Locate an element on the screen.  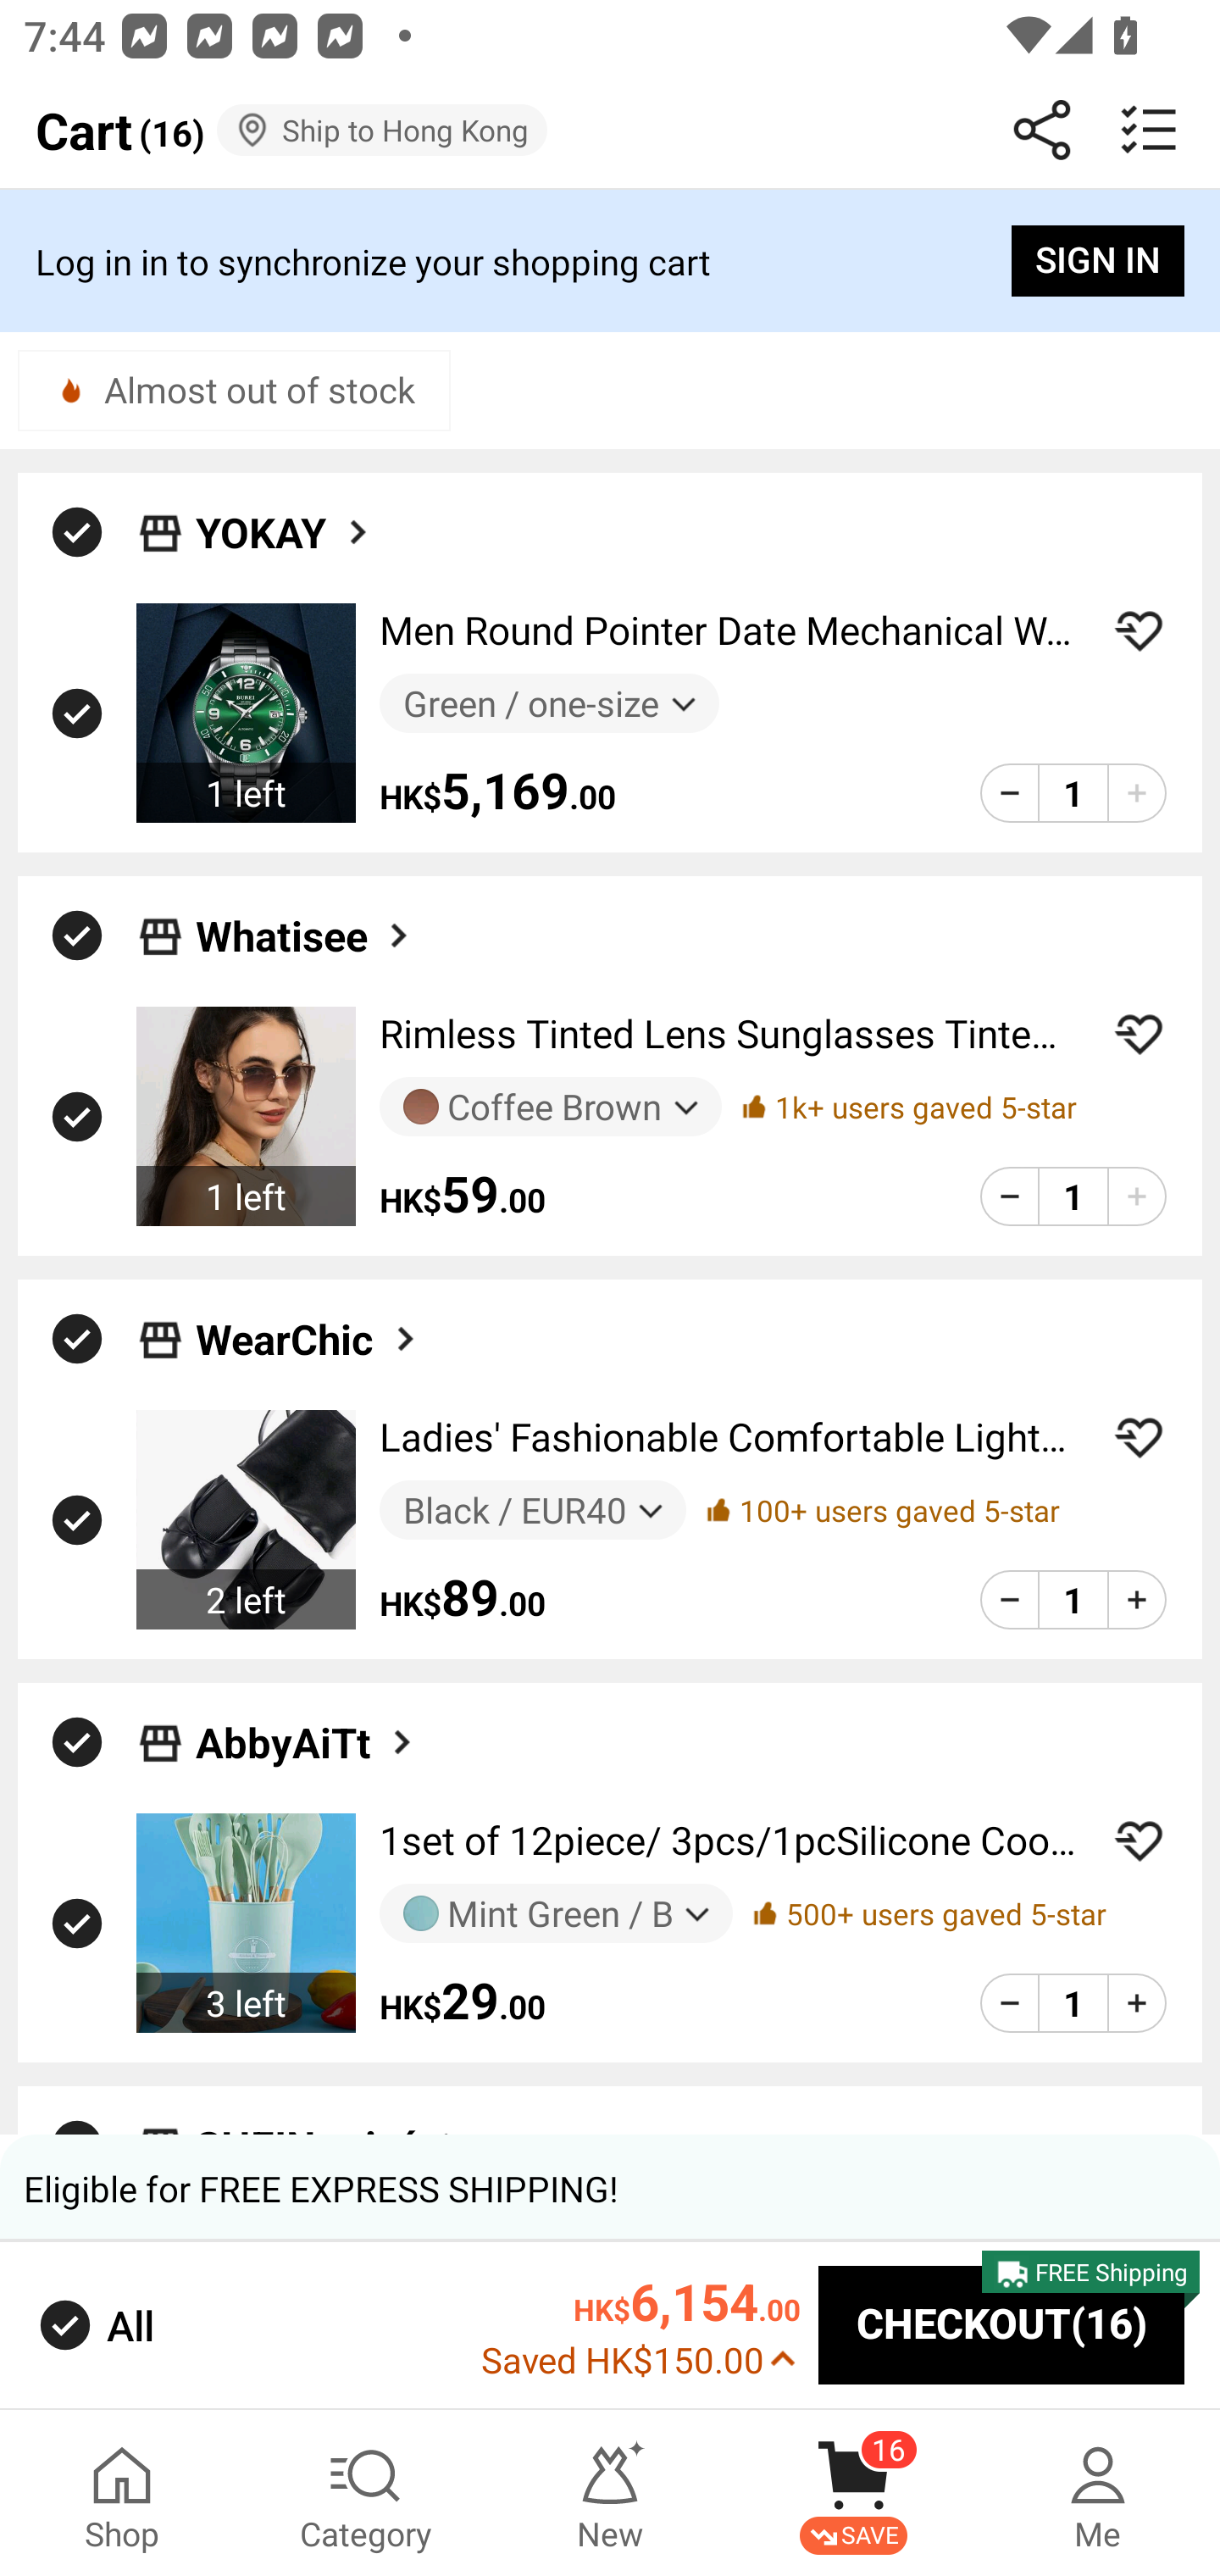
SIGN IN is located at coordinates (1098, 261).